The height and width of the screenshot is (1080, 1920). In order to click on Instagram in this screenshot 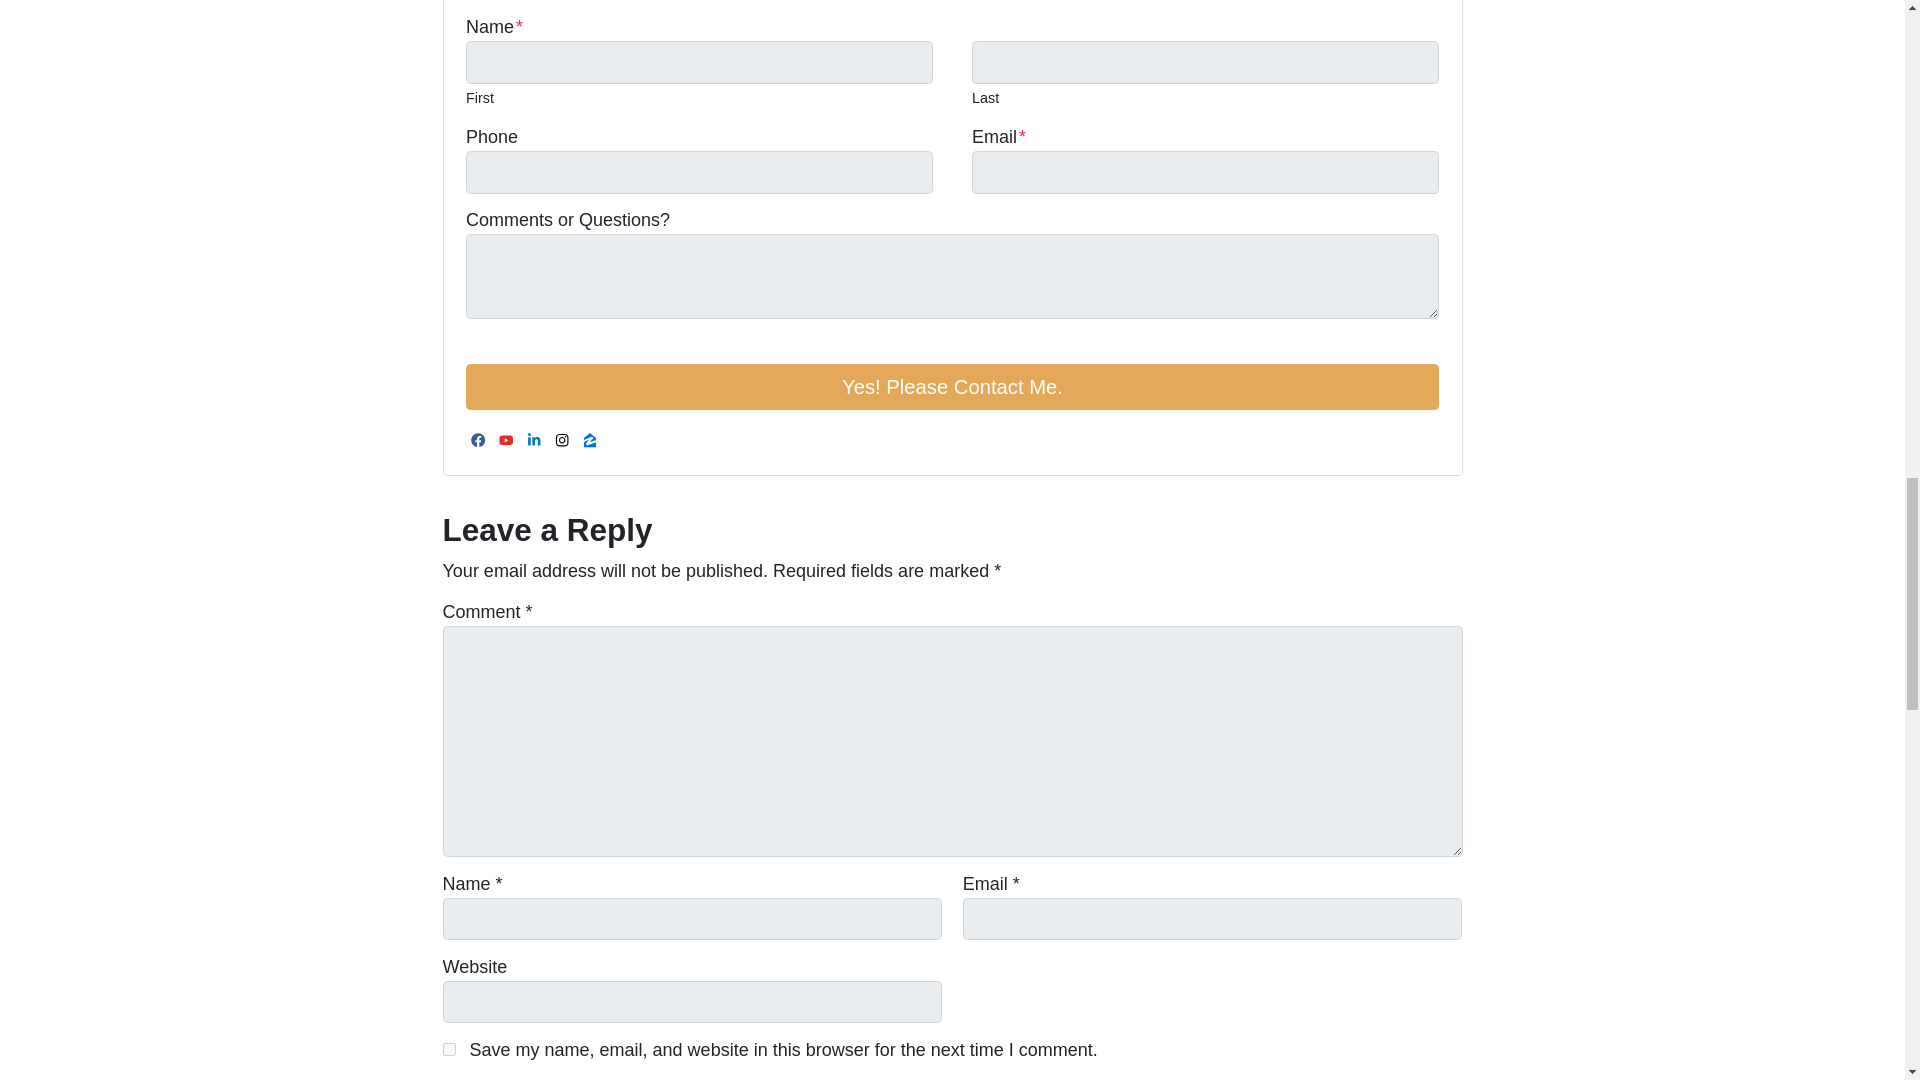, I will do `click(562, 440)`.